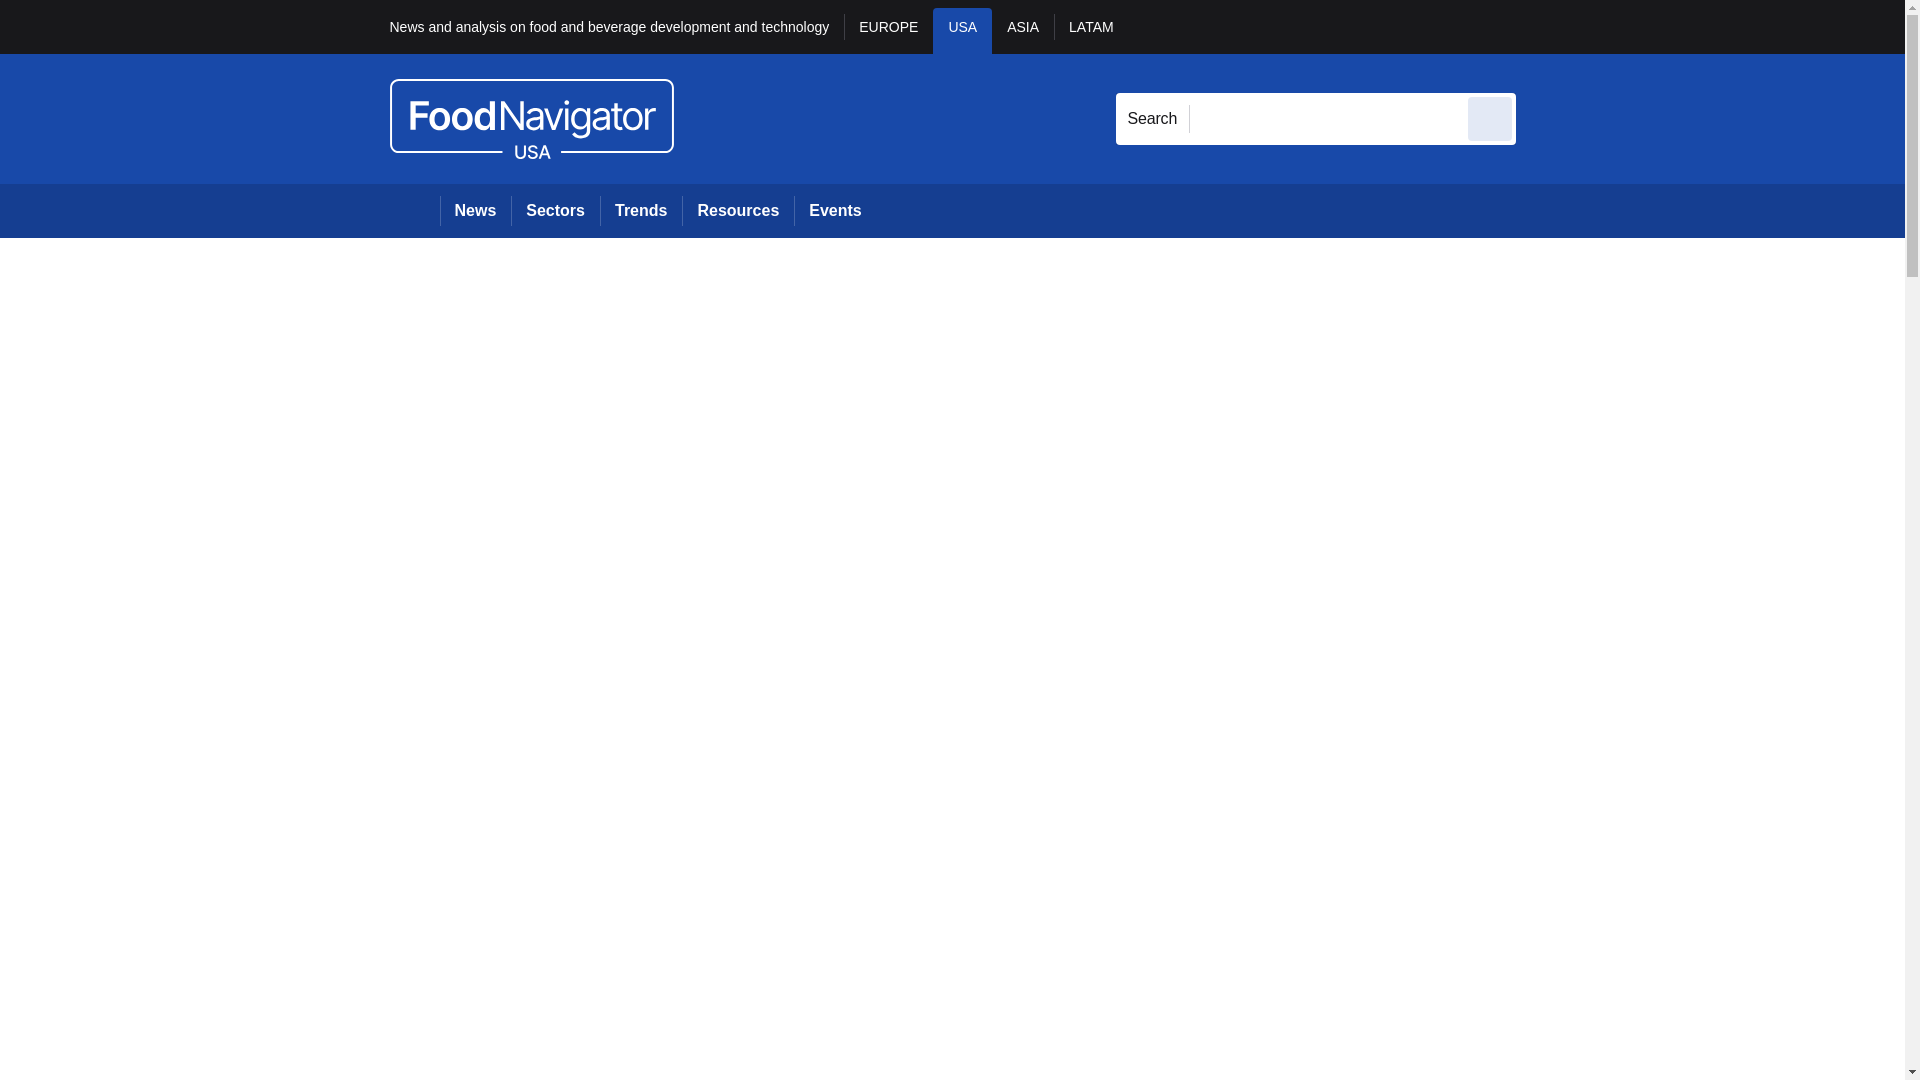 Image resolution: width=1920 pixels, height=1080 pixels. What do you see at coordinates (962, 30) in the screenshot?
I see `USA` at bounding box center [962, 30].